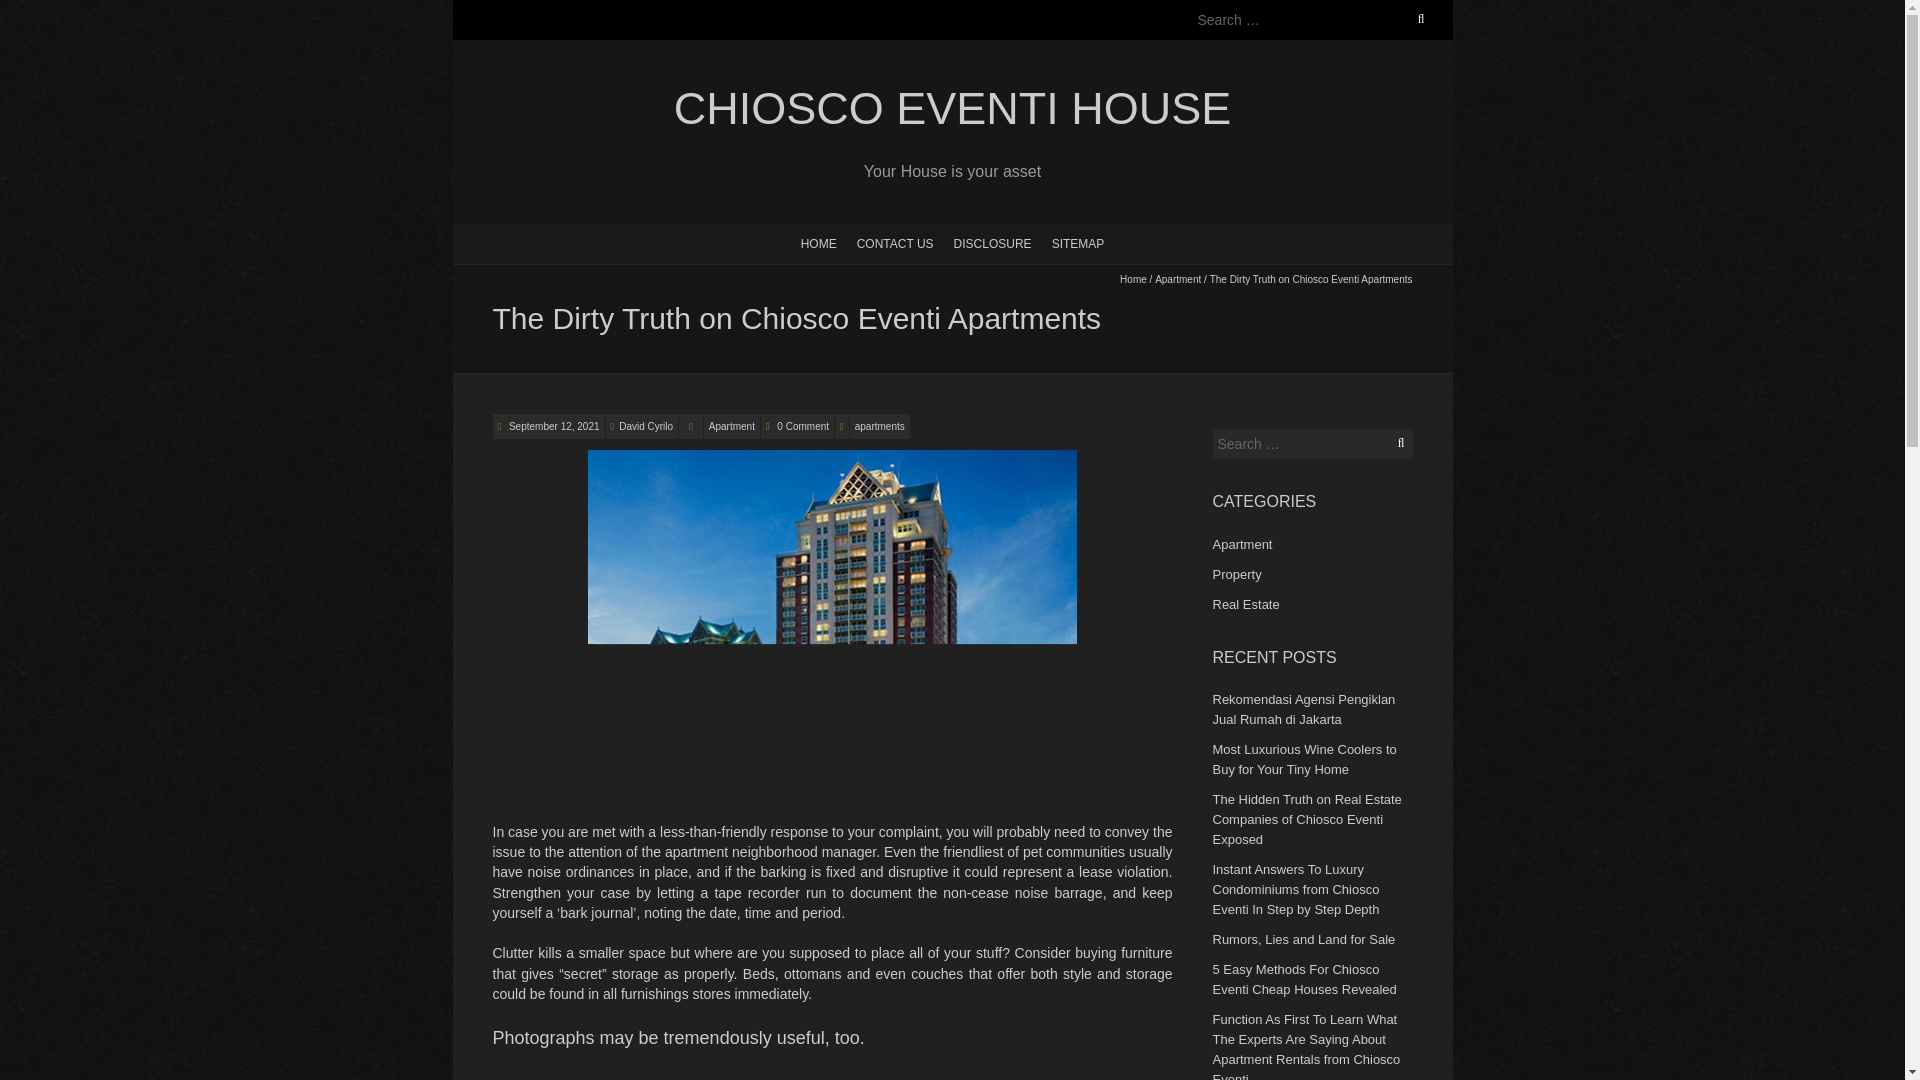 Image resolution: width=1920 pixels, height=1080 pixels. What do you see at coordinates (1303, 709) in the screenshot?
I see `Rekomendasi Agensi Pengiklan Jual Rumah di Jakarta` at bounding box center [1303, 709].